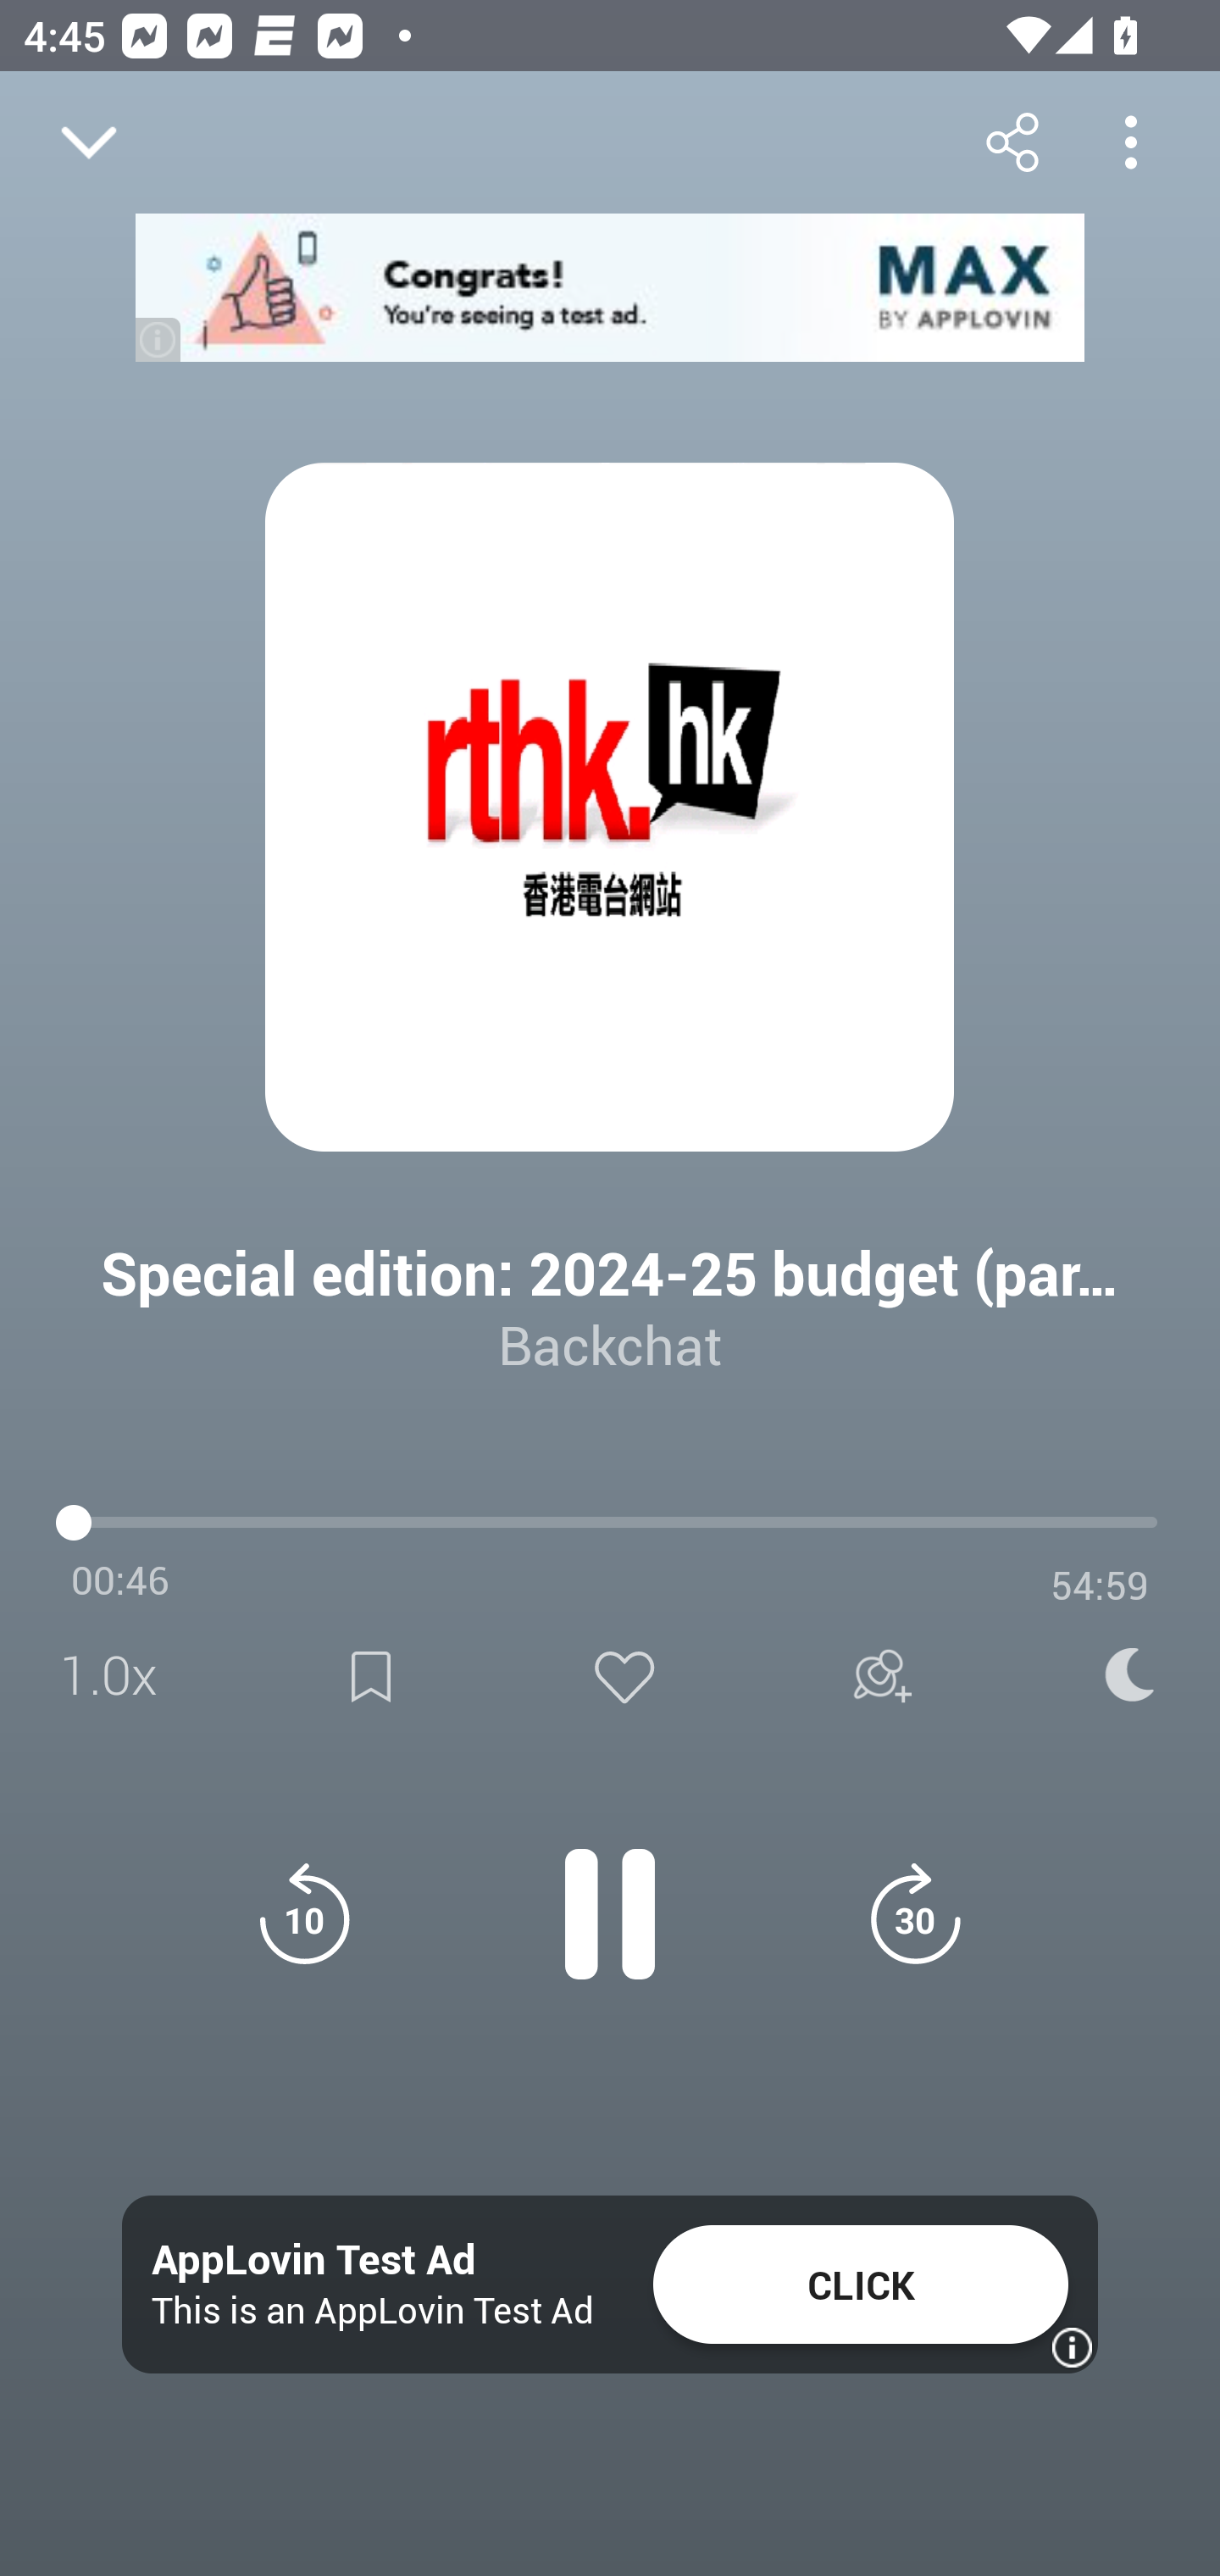  What do you see at coordinates (154, 1632) in the screenshot?
I see `Open series Backchat` at bounding box center [154, 1632].